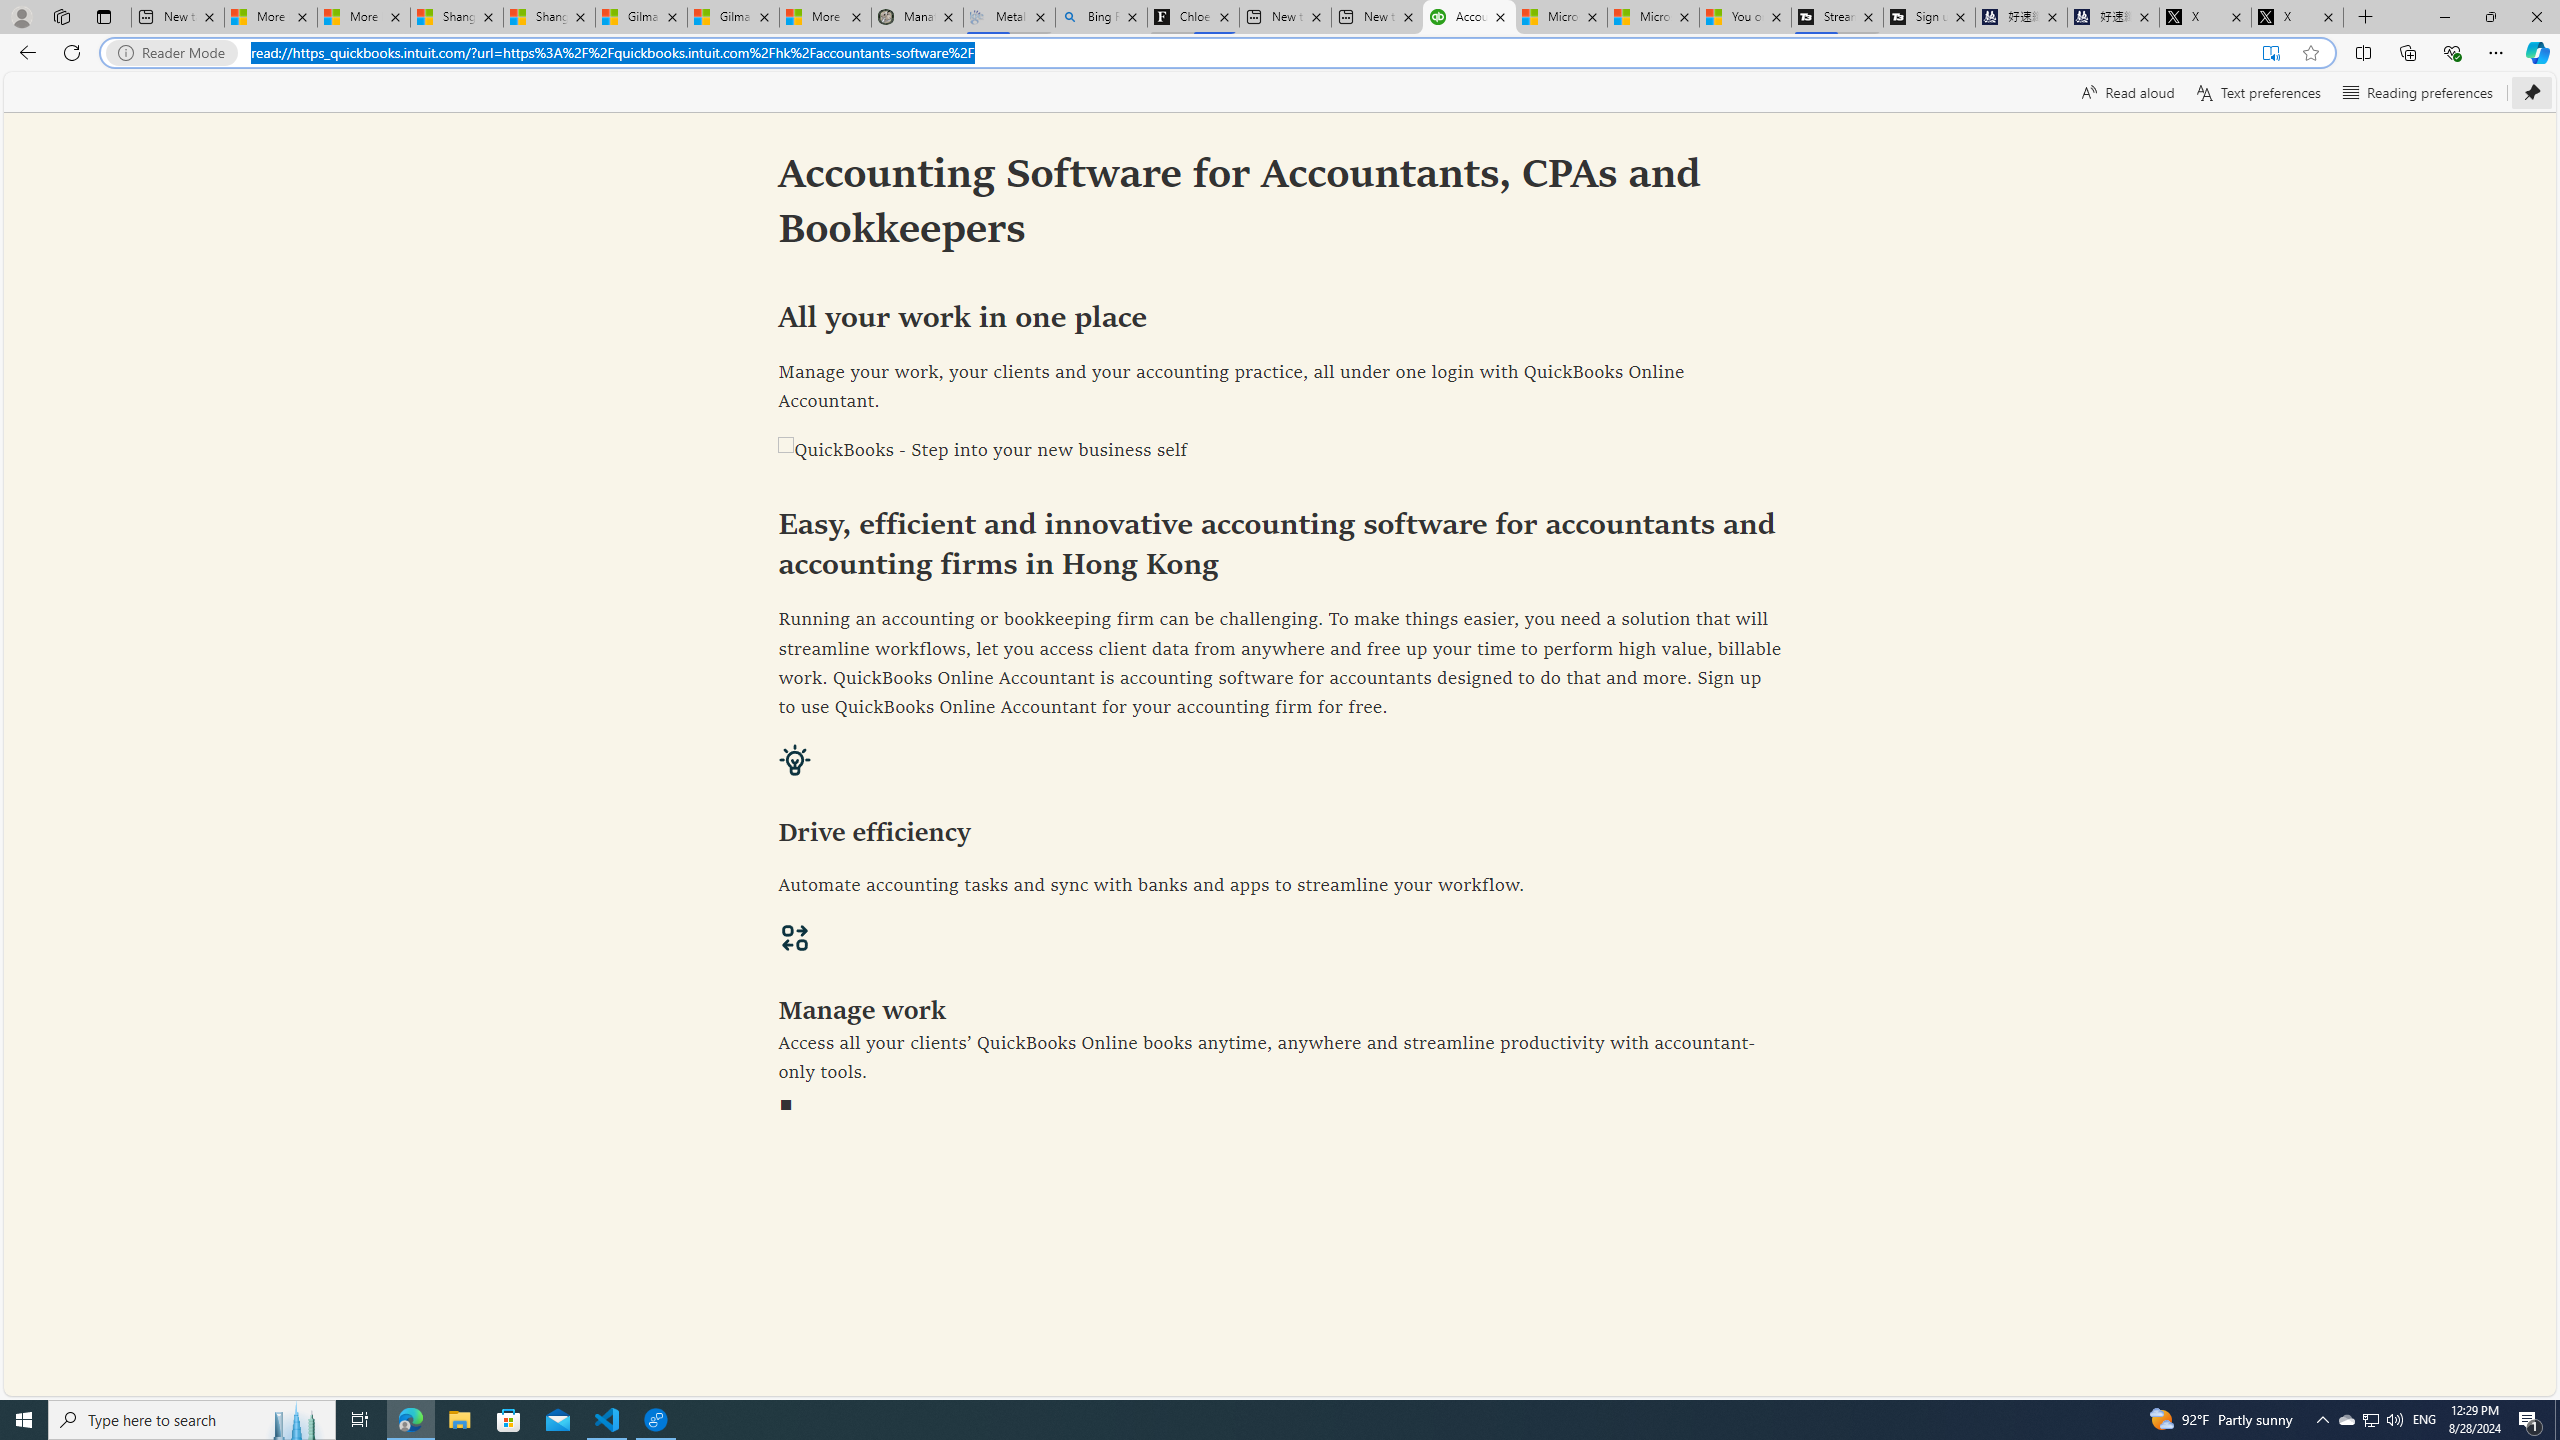  I want to click on Chloe Sorvino, so click(1194, 17).